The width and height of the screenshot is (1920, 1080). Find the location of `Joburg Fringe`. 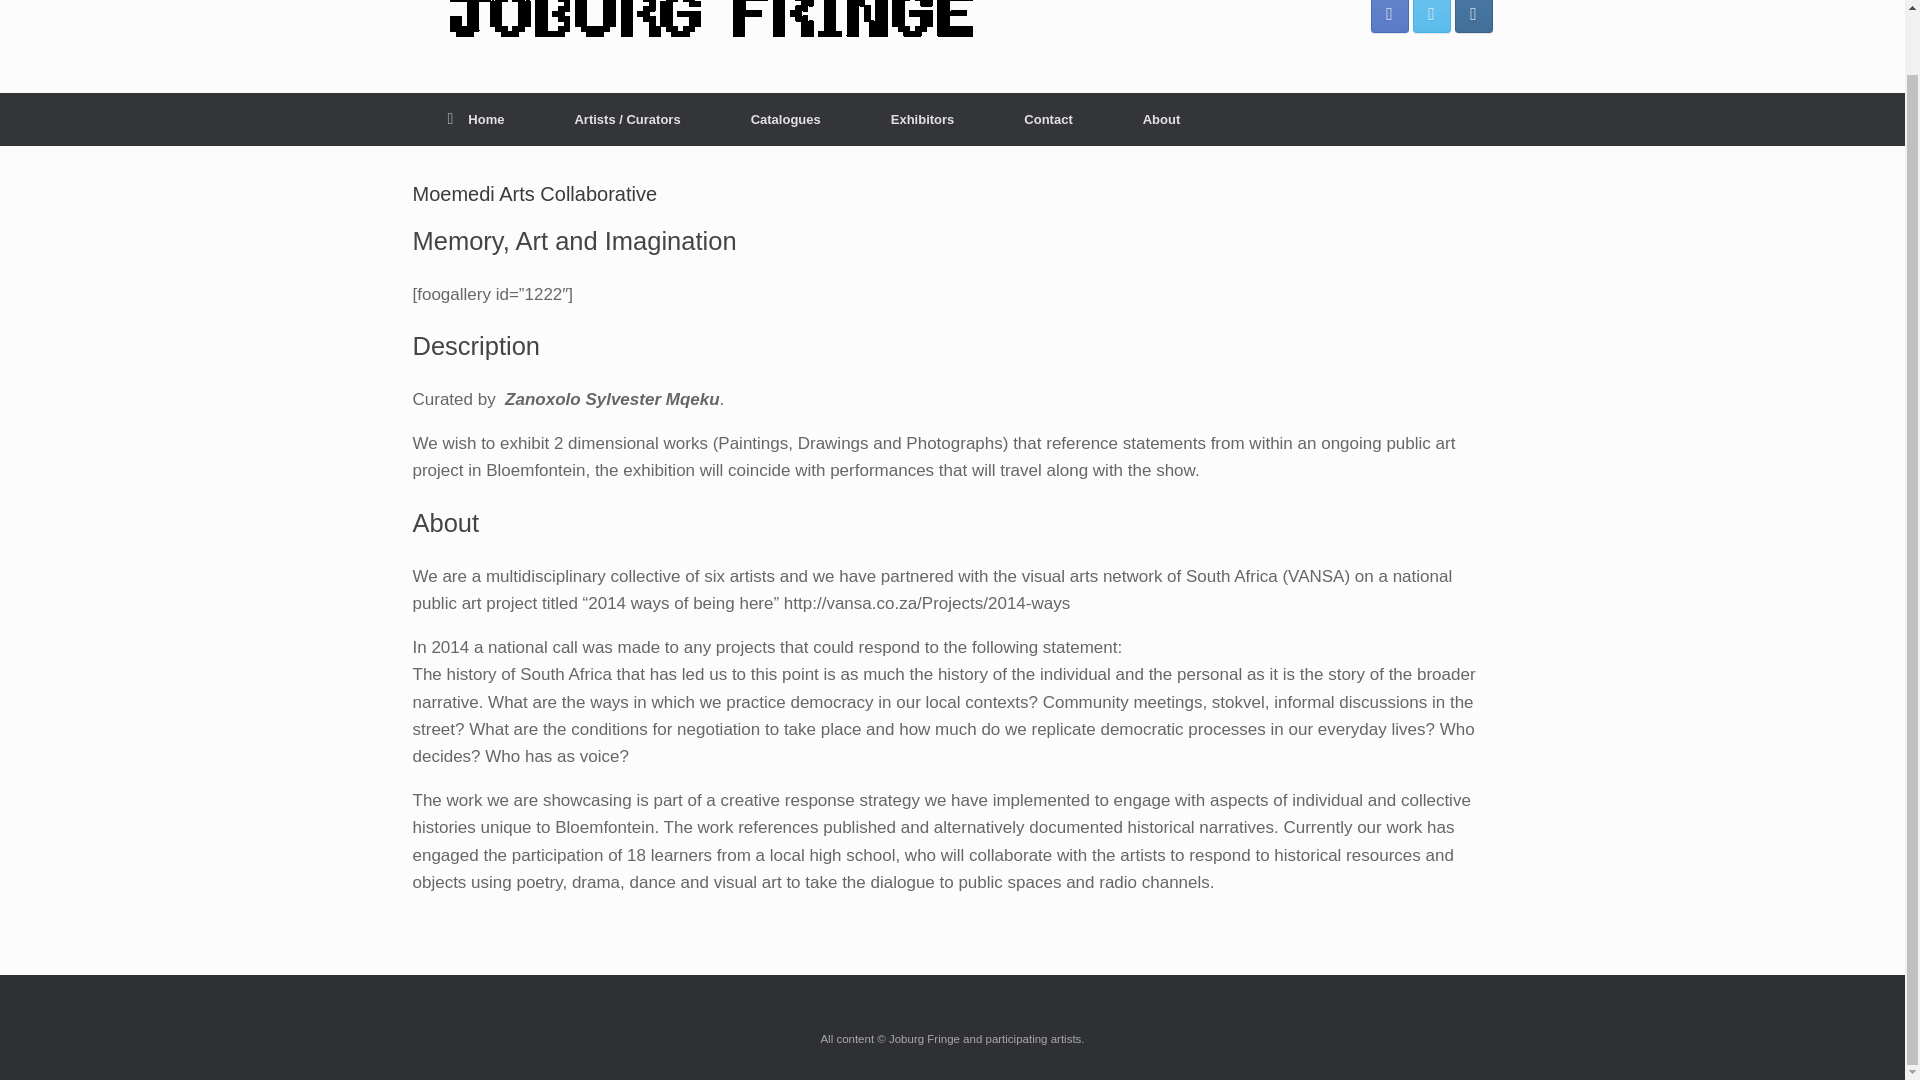

Joburg Fringe is located at coordinates (712, 24).